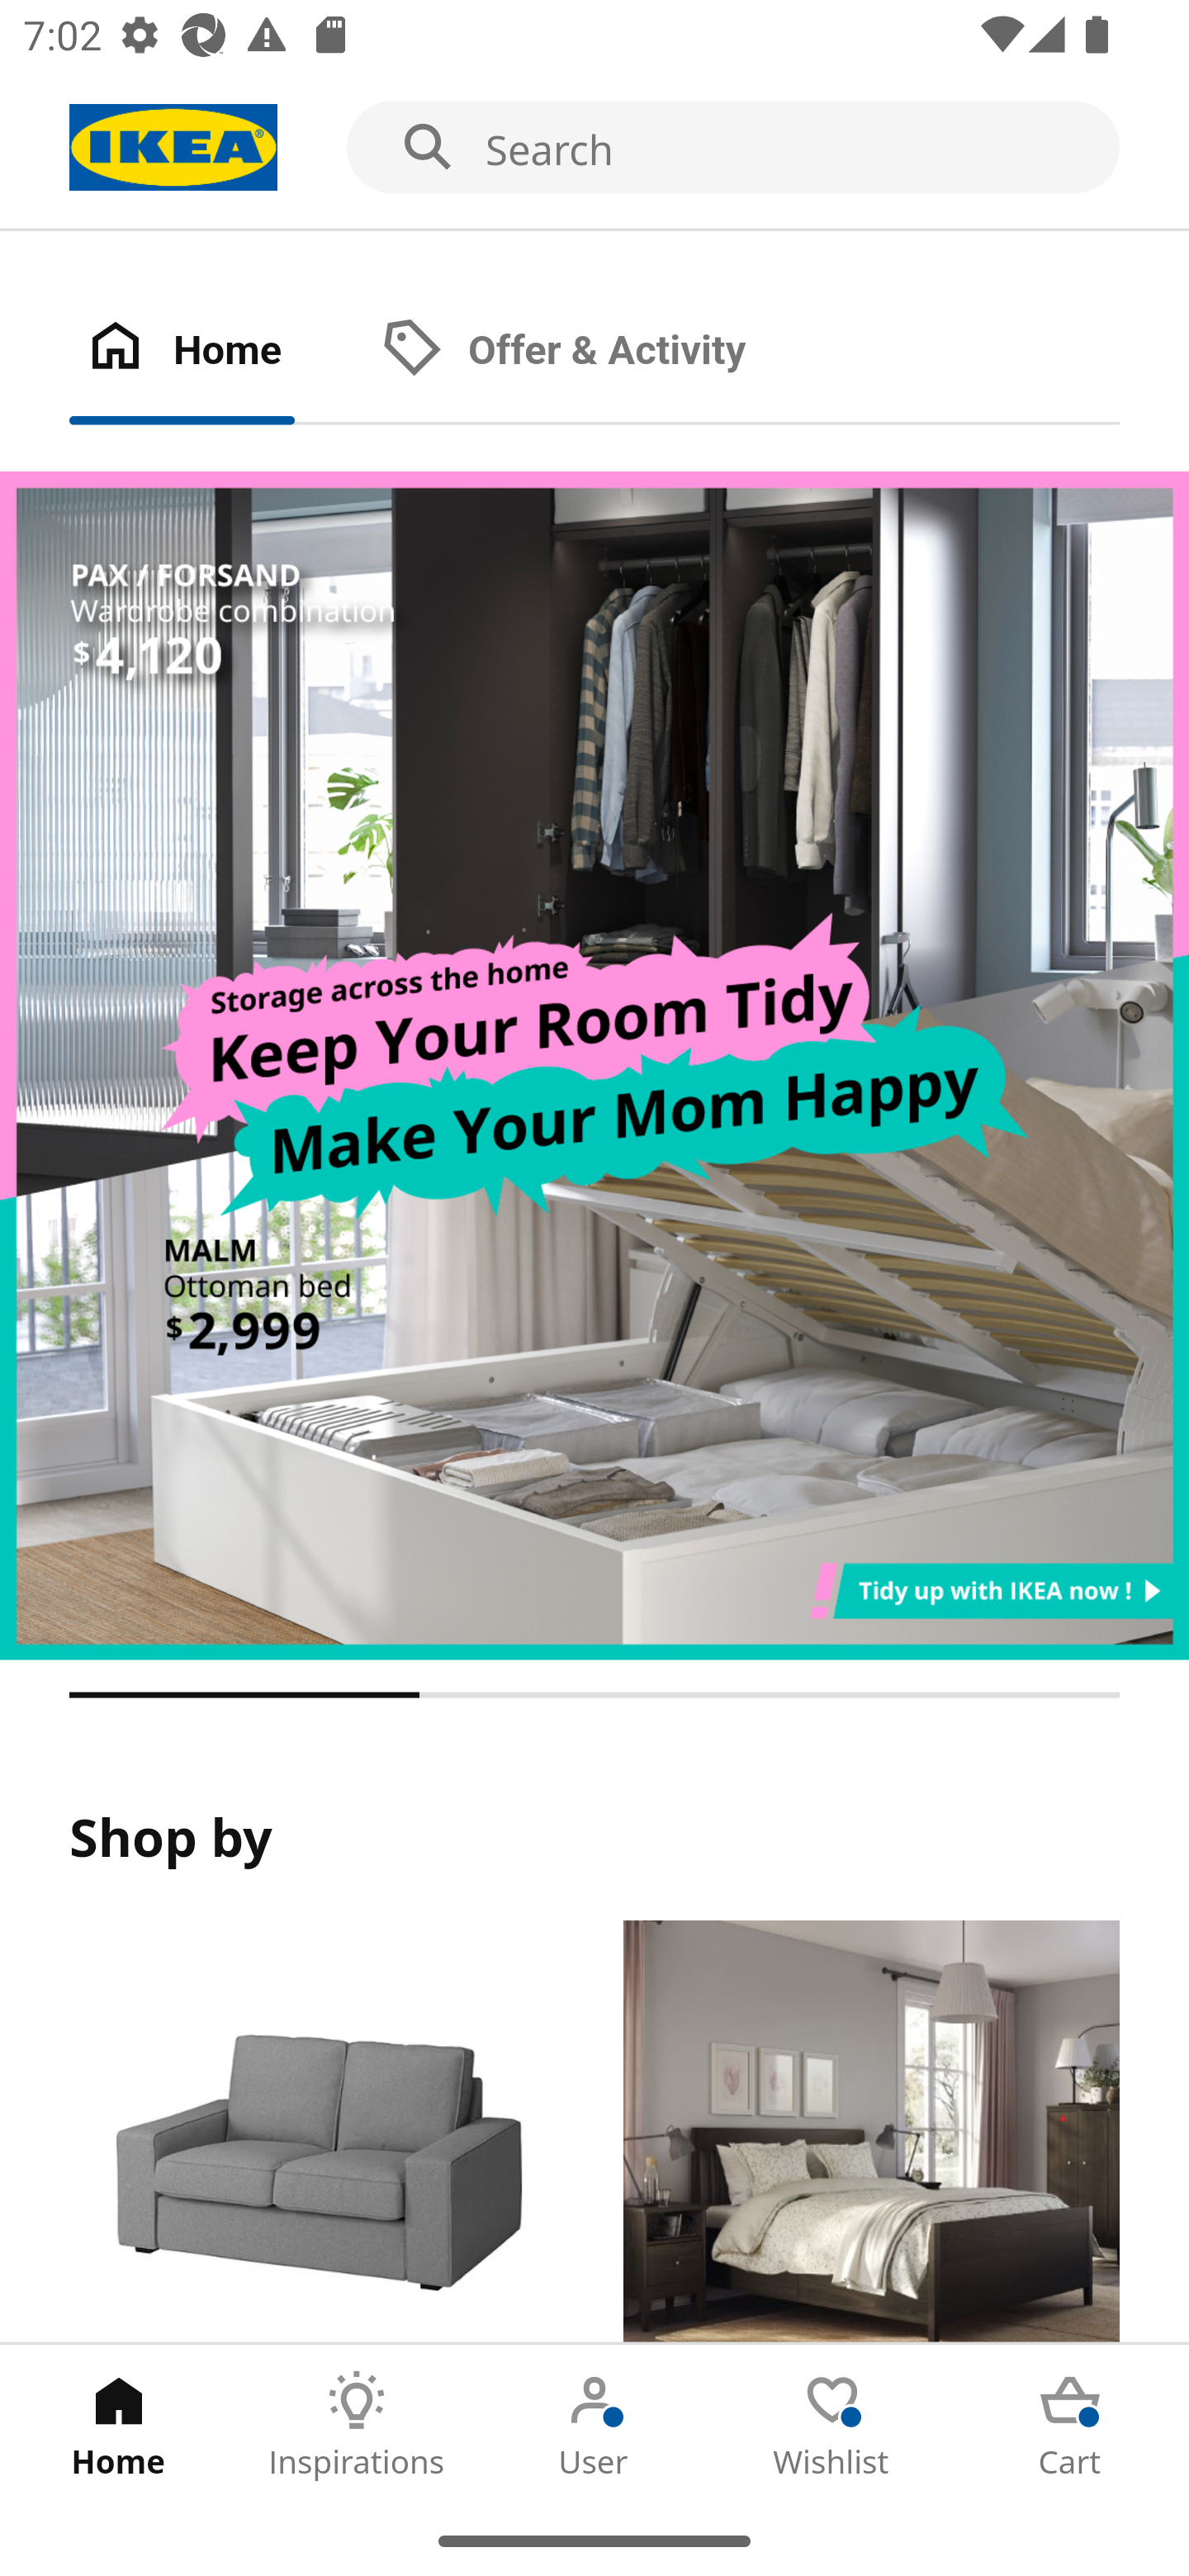  What do you see at coordinates (119, 2425) in the screenshot?
I see `Home
Tab 1 of 5` at bounding box center [119, 2425].